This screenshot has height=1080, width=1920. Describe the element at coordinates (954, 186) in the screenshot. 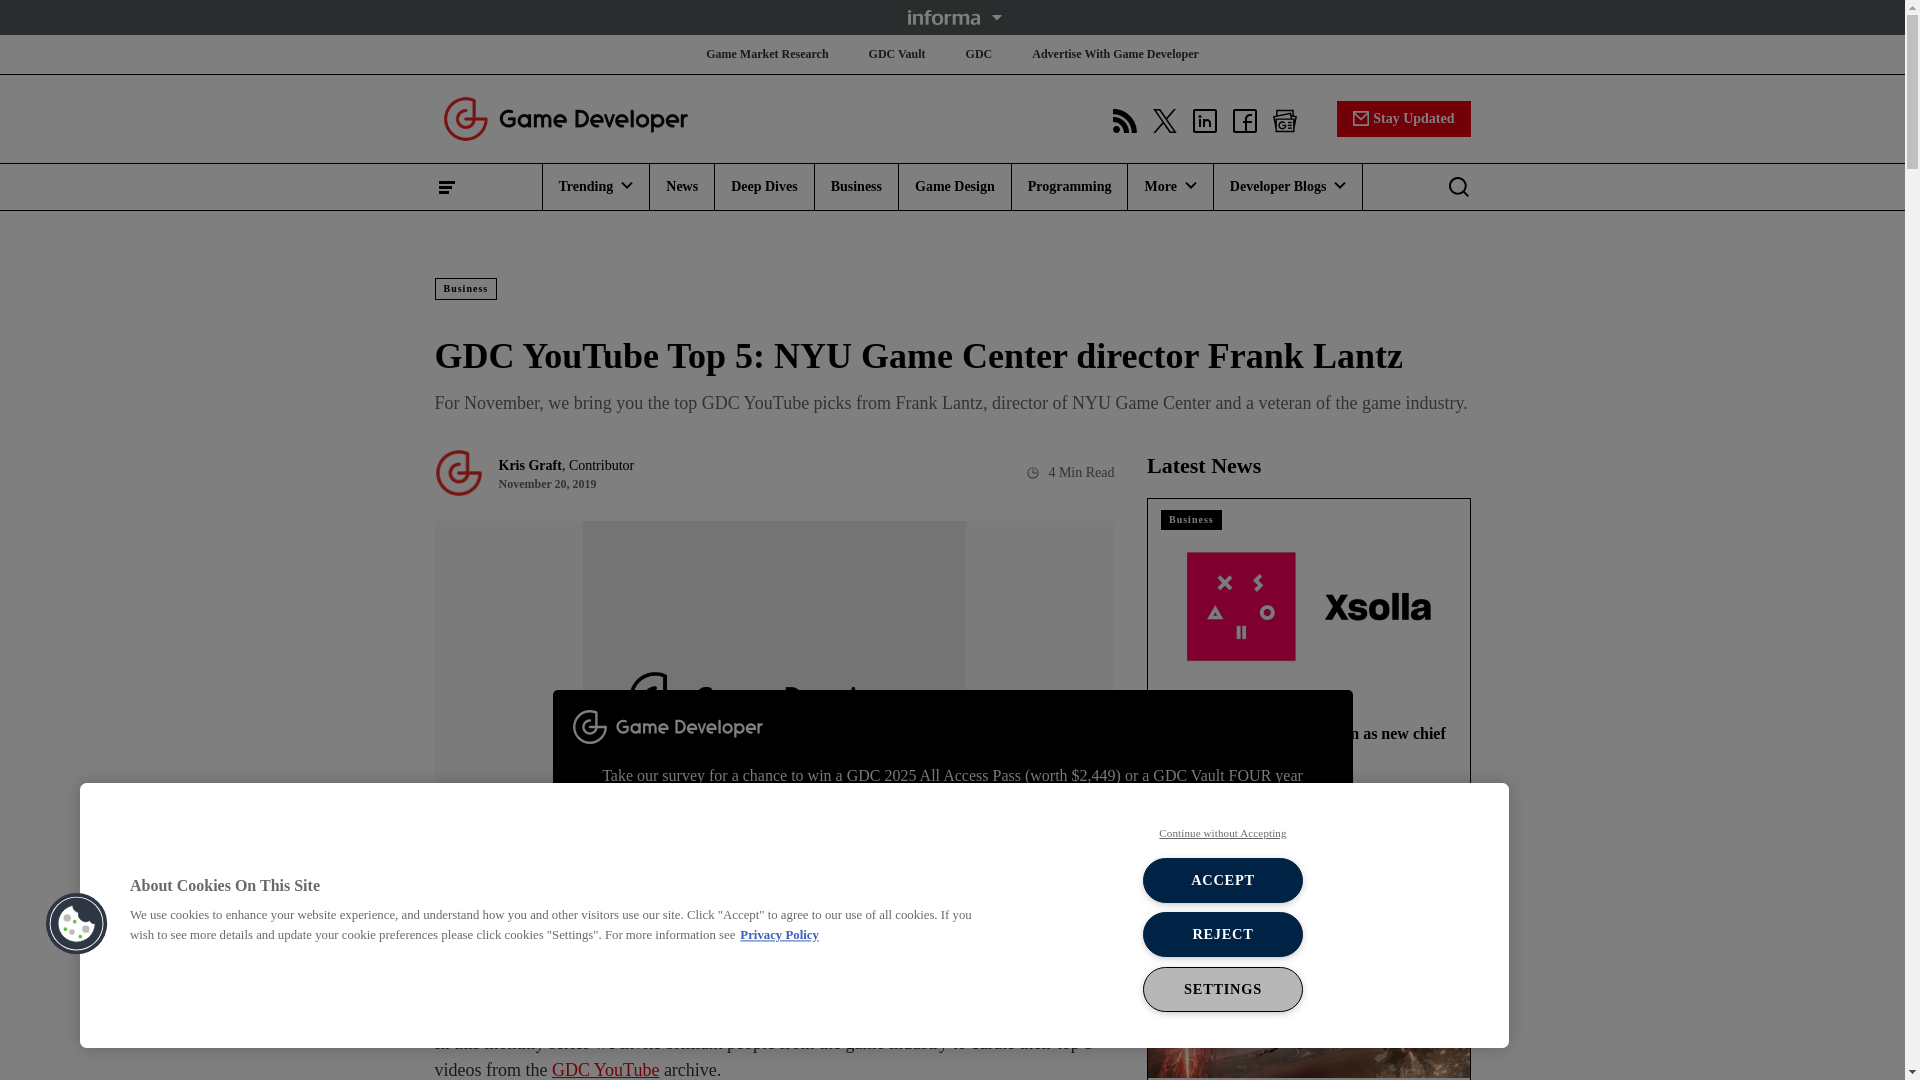

I see `Game Design` at that location.